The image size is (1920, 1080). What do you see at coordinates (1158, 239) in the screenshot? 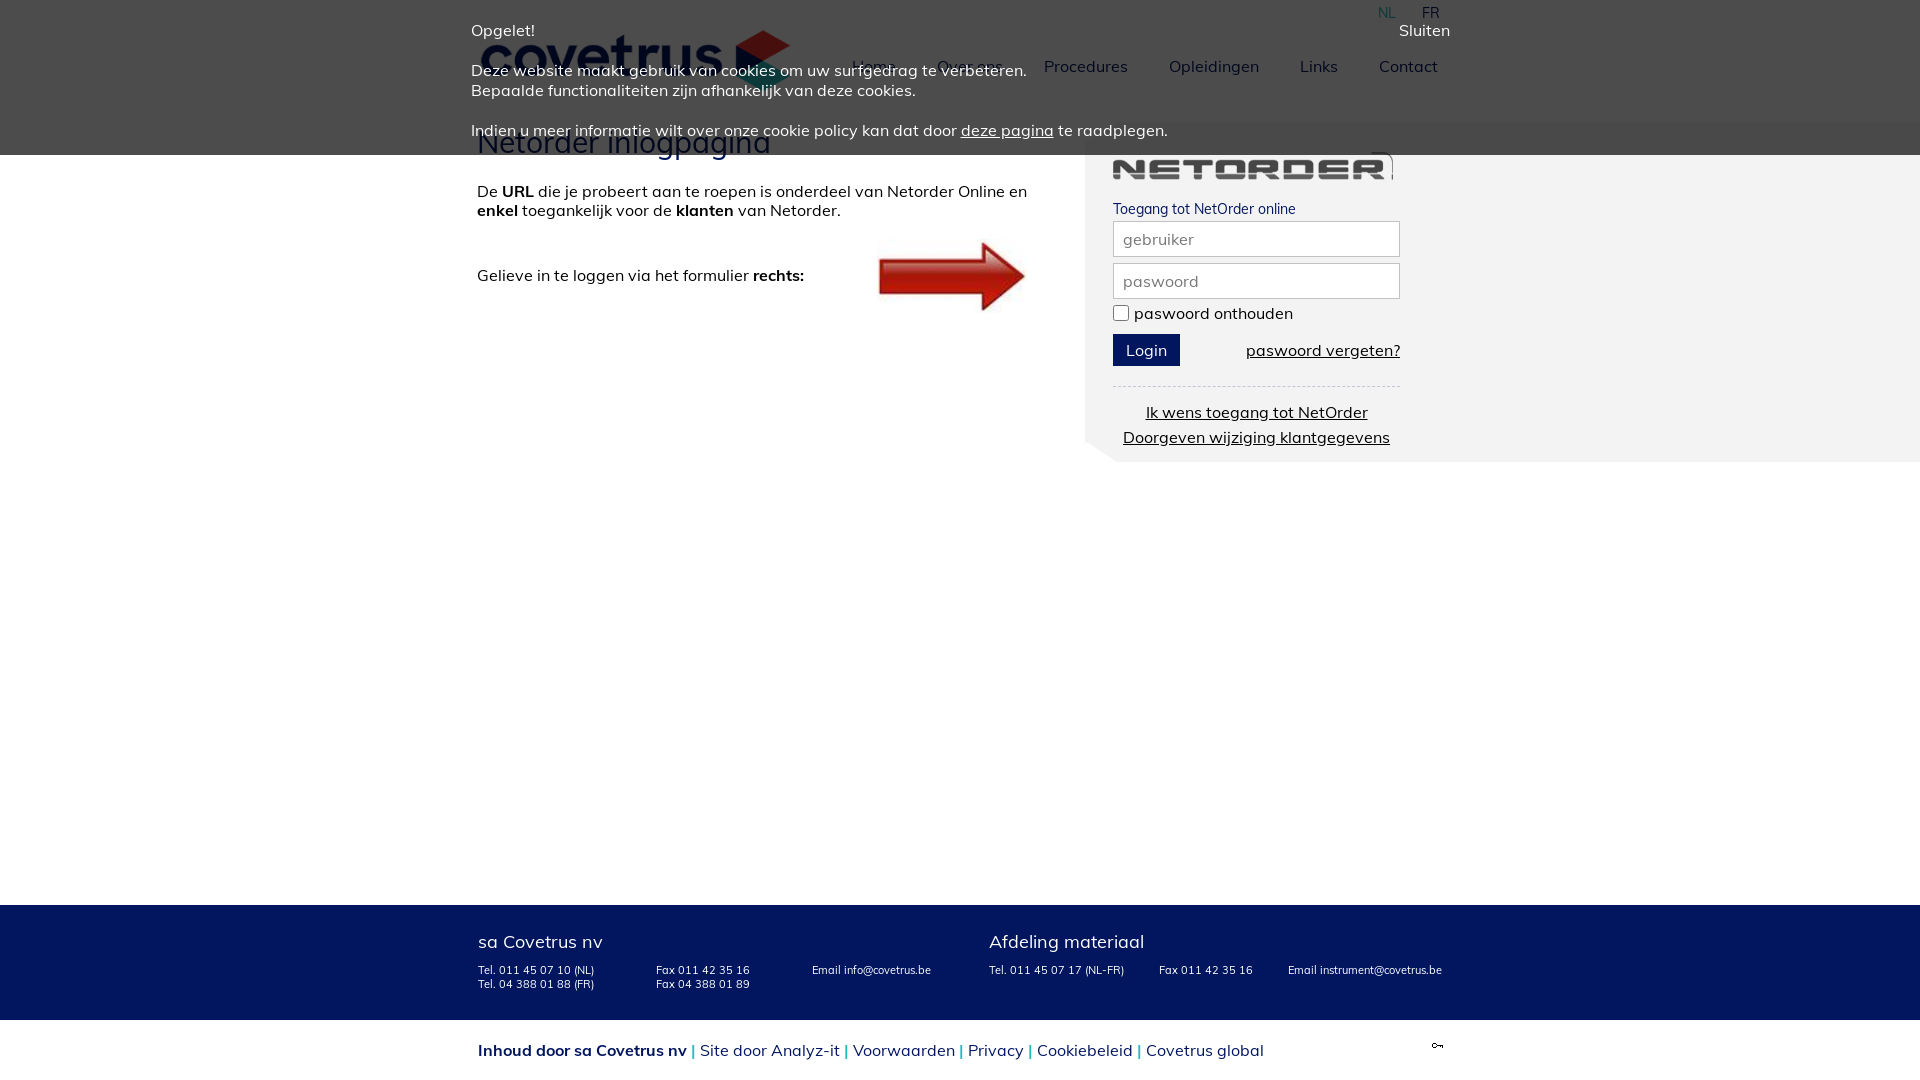
I see `gebruiker` at bounding box center [1158, 239].